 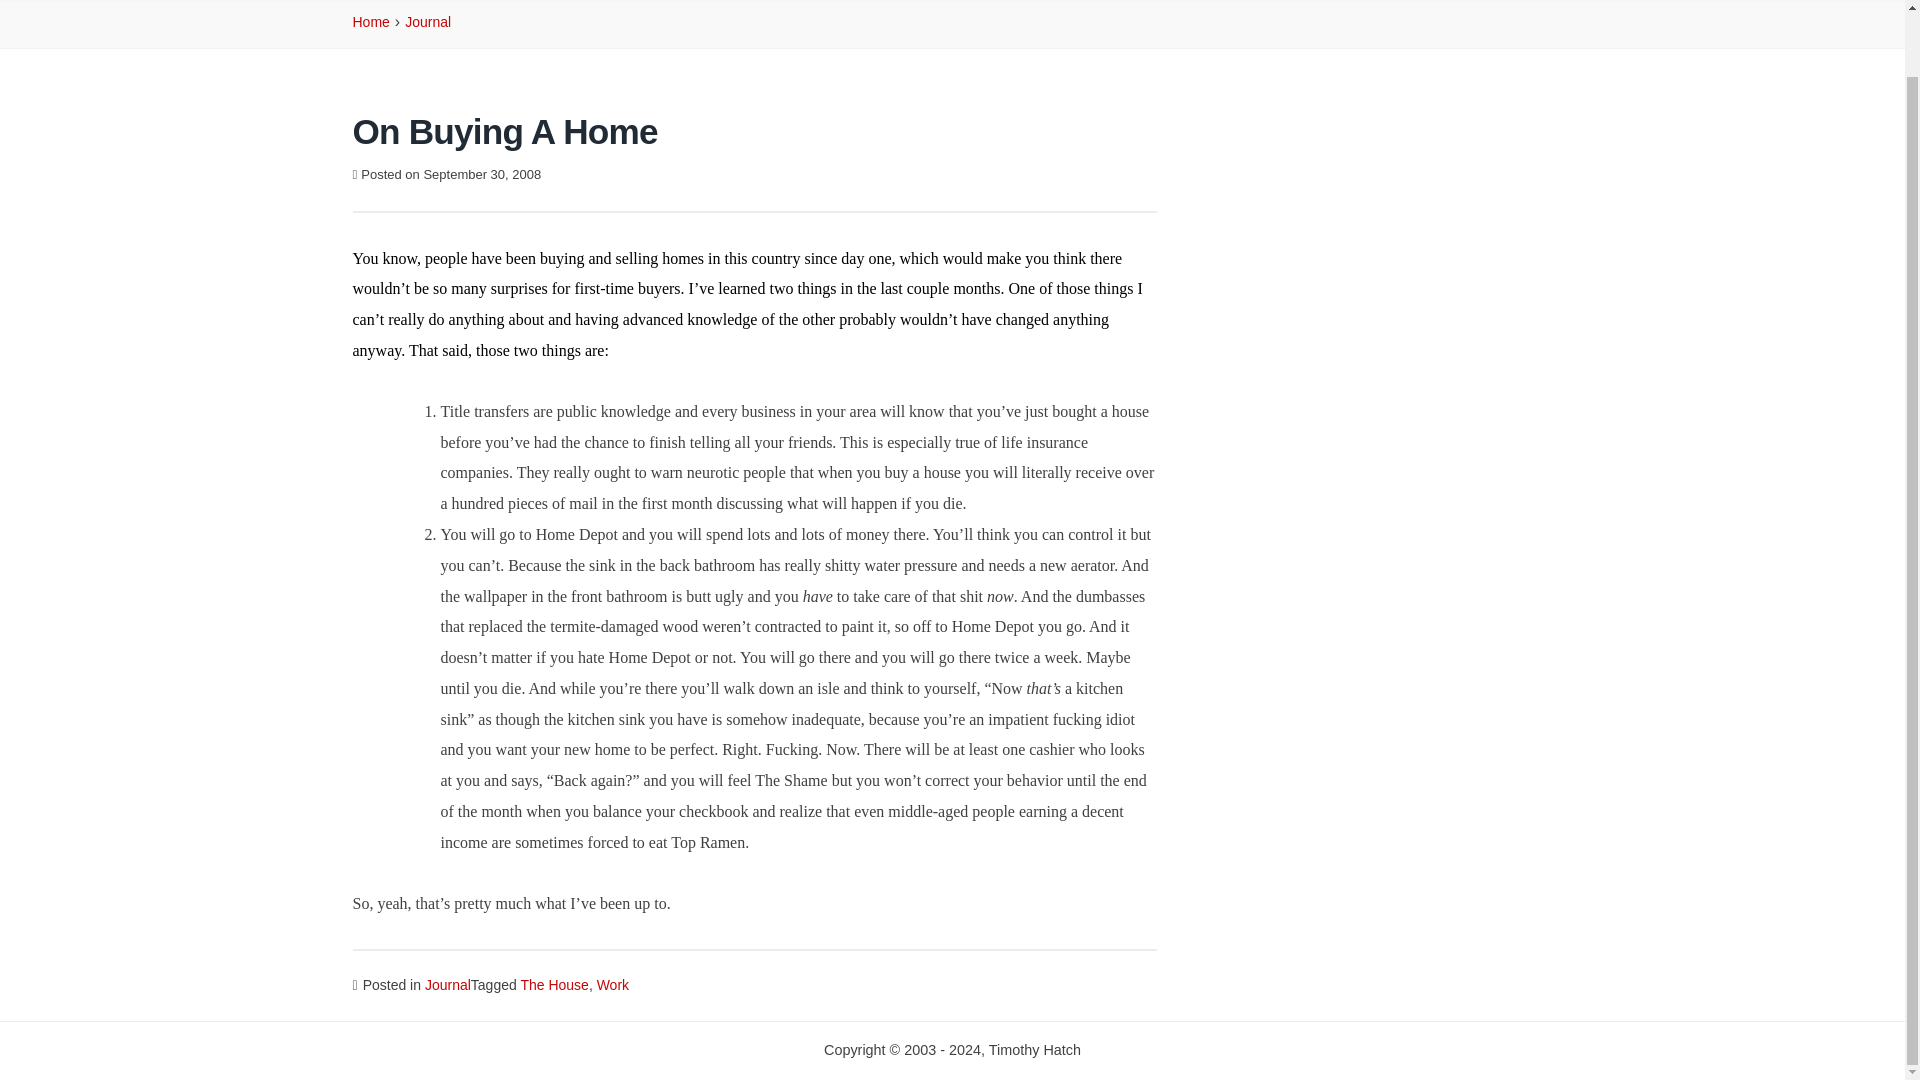 I want to click on Home, so click(x=370, y=22).